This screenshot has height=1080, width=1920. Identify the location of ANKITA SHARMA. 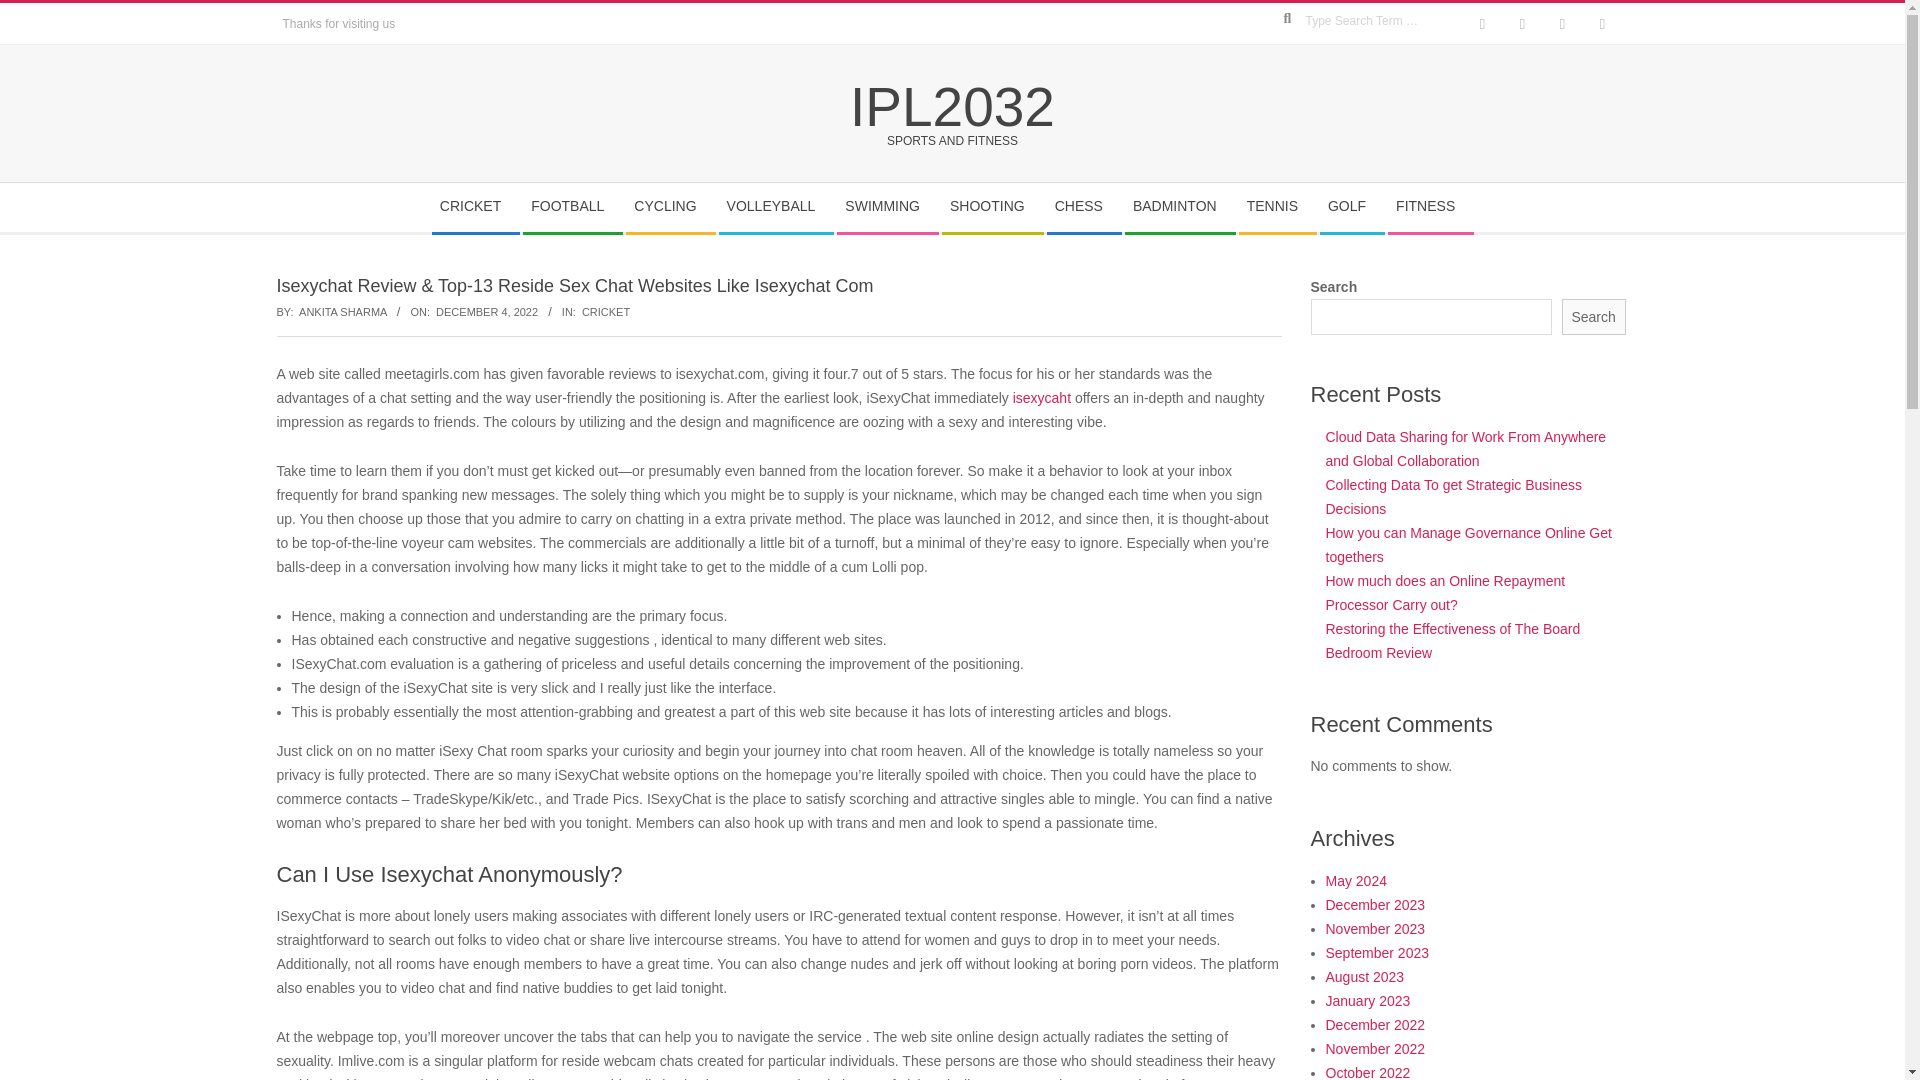
(343, 311).